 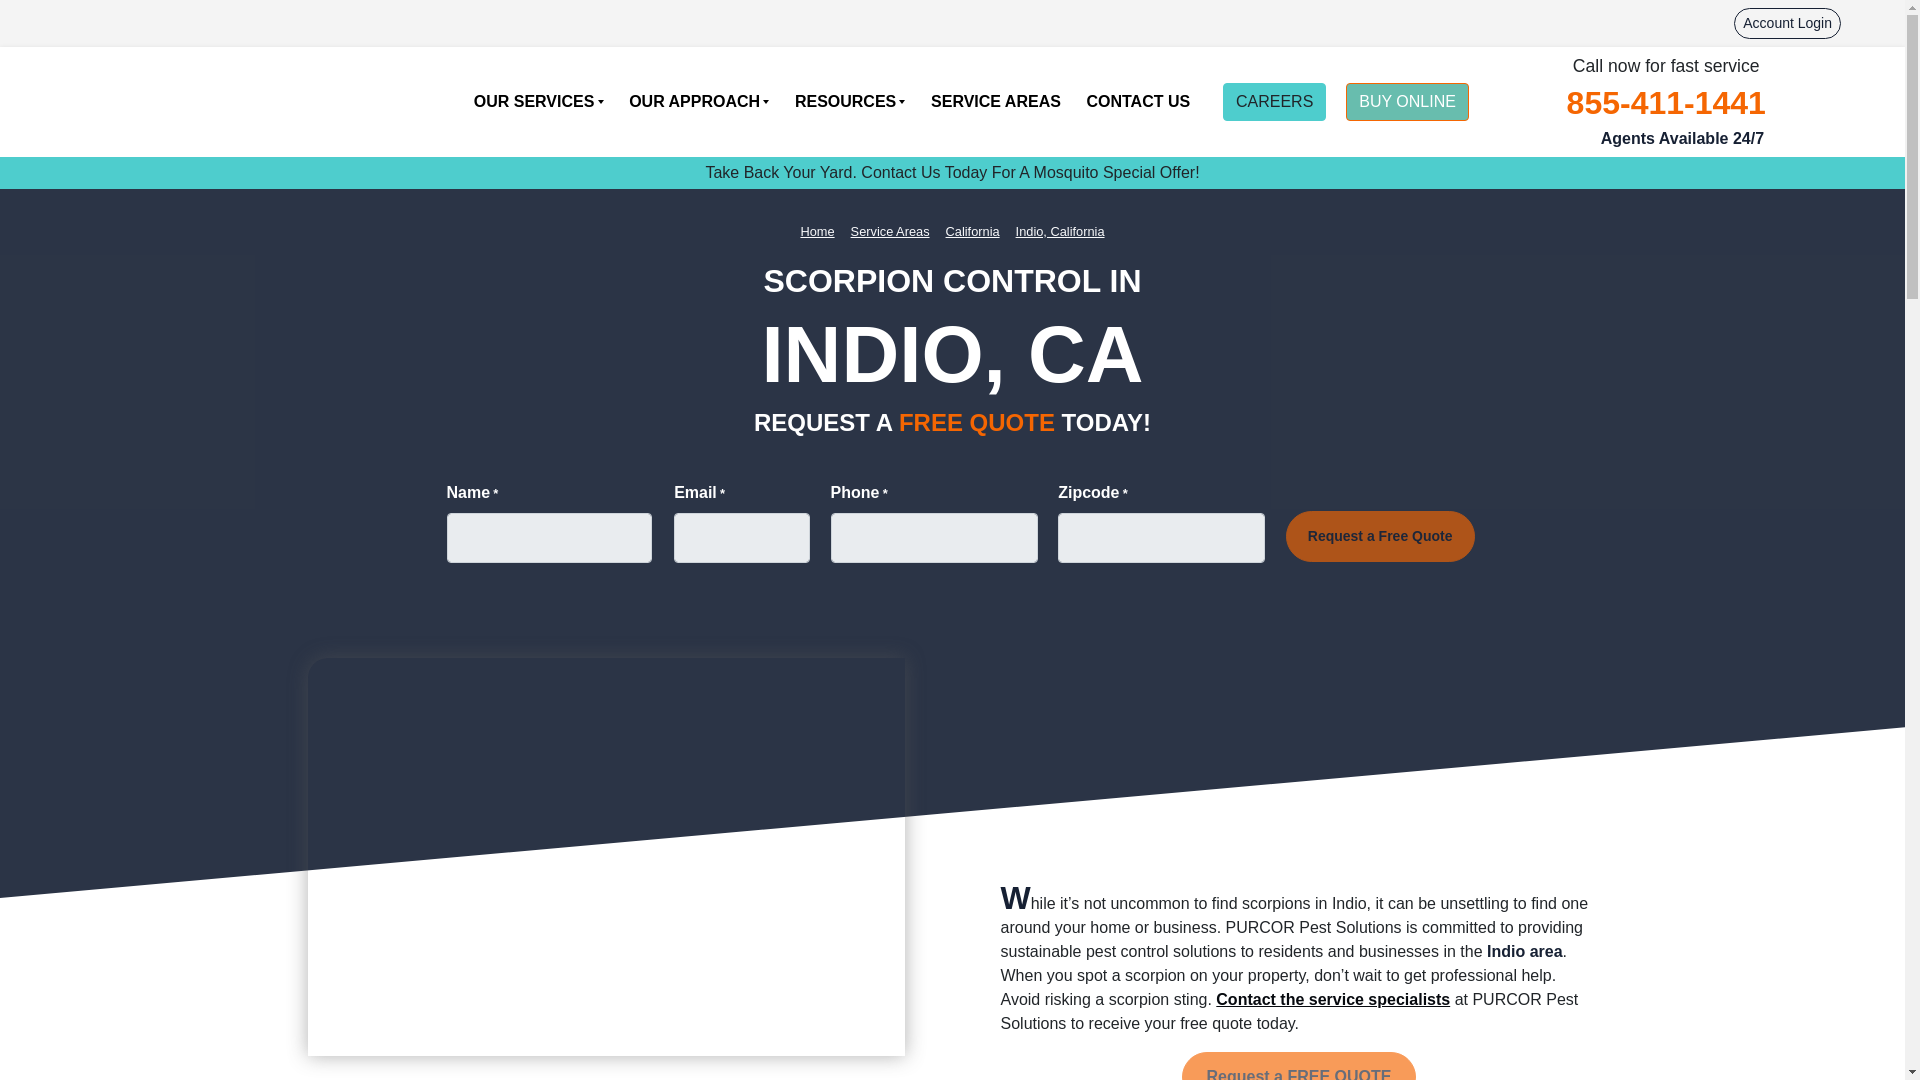 I want to click on Indio, California, so click(x=1060, y=231).